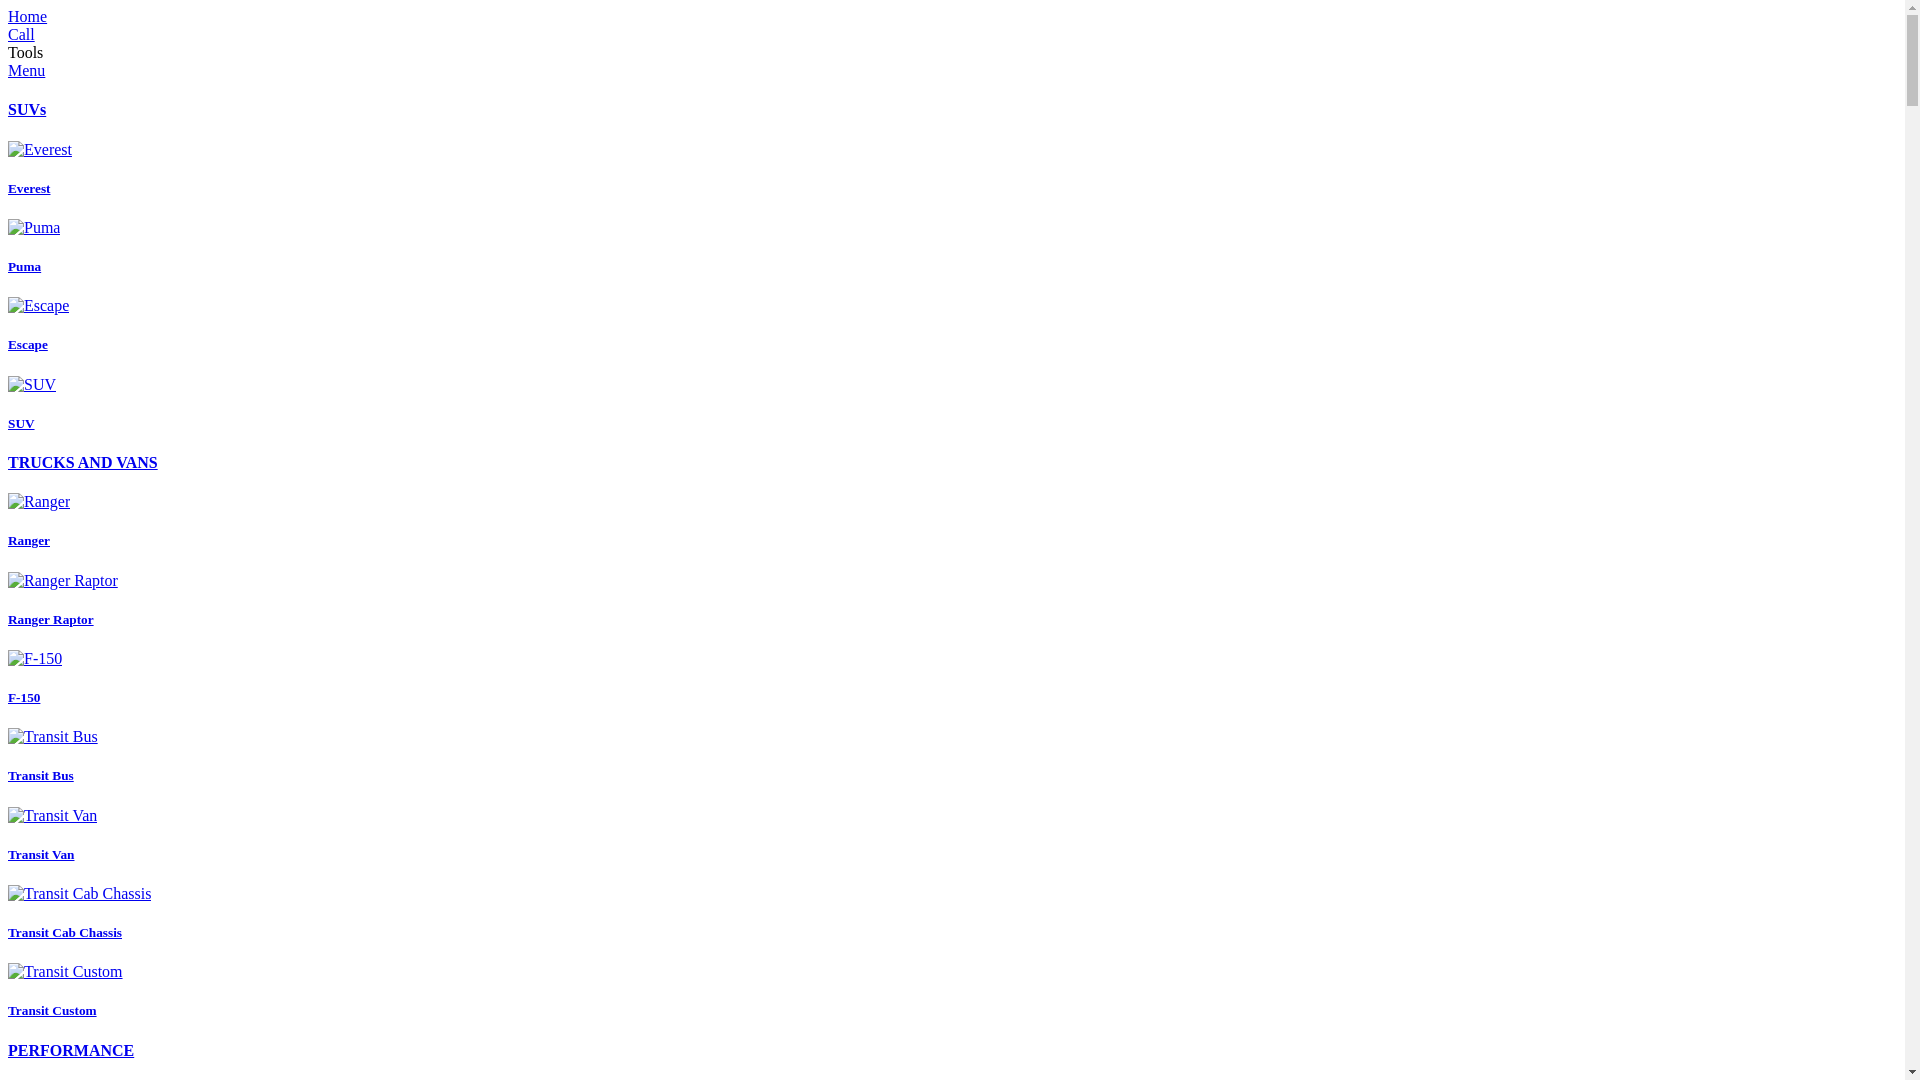  Describe the element at coordinates (952, 325) in the screenshot. I see `Escape` at that location.